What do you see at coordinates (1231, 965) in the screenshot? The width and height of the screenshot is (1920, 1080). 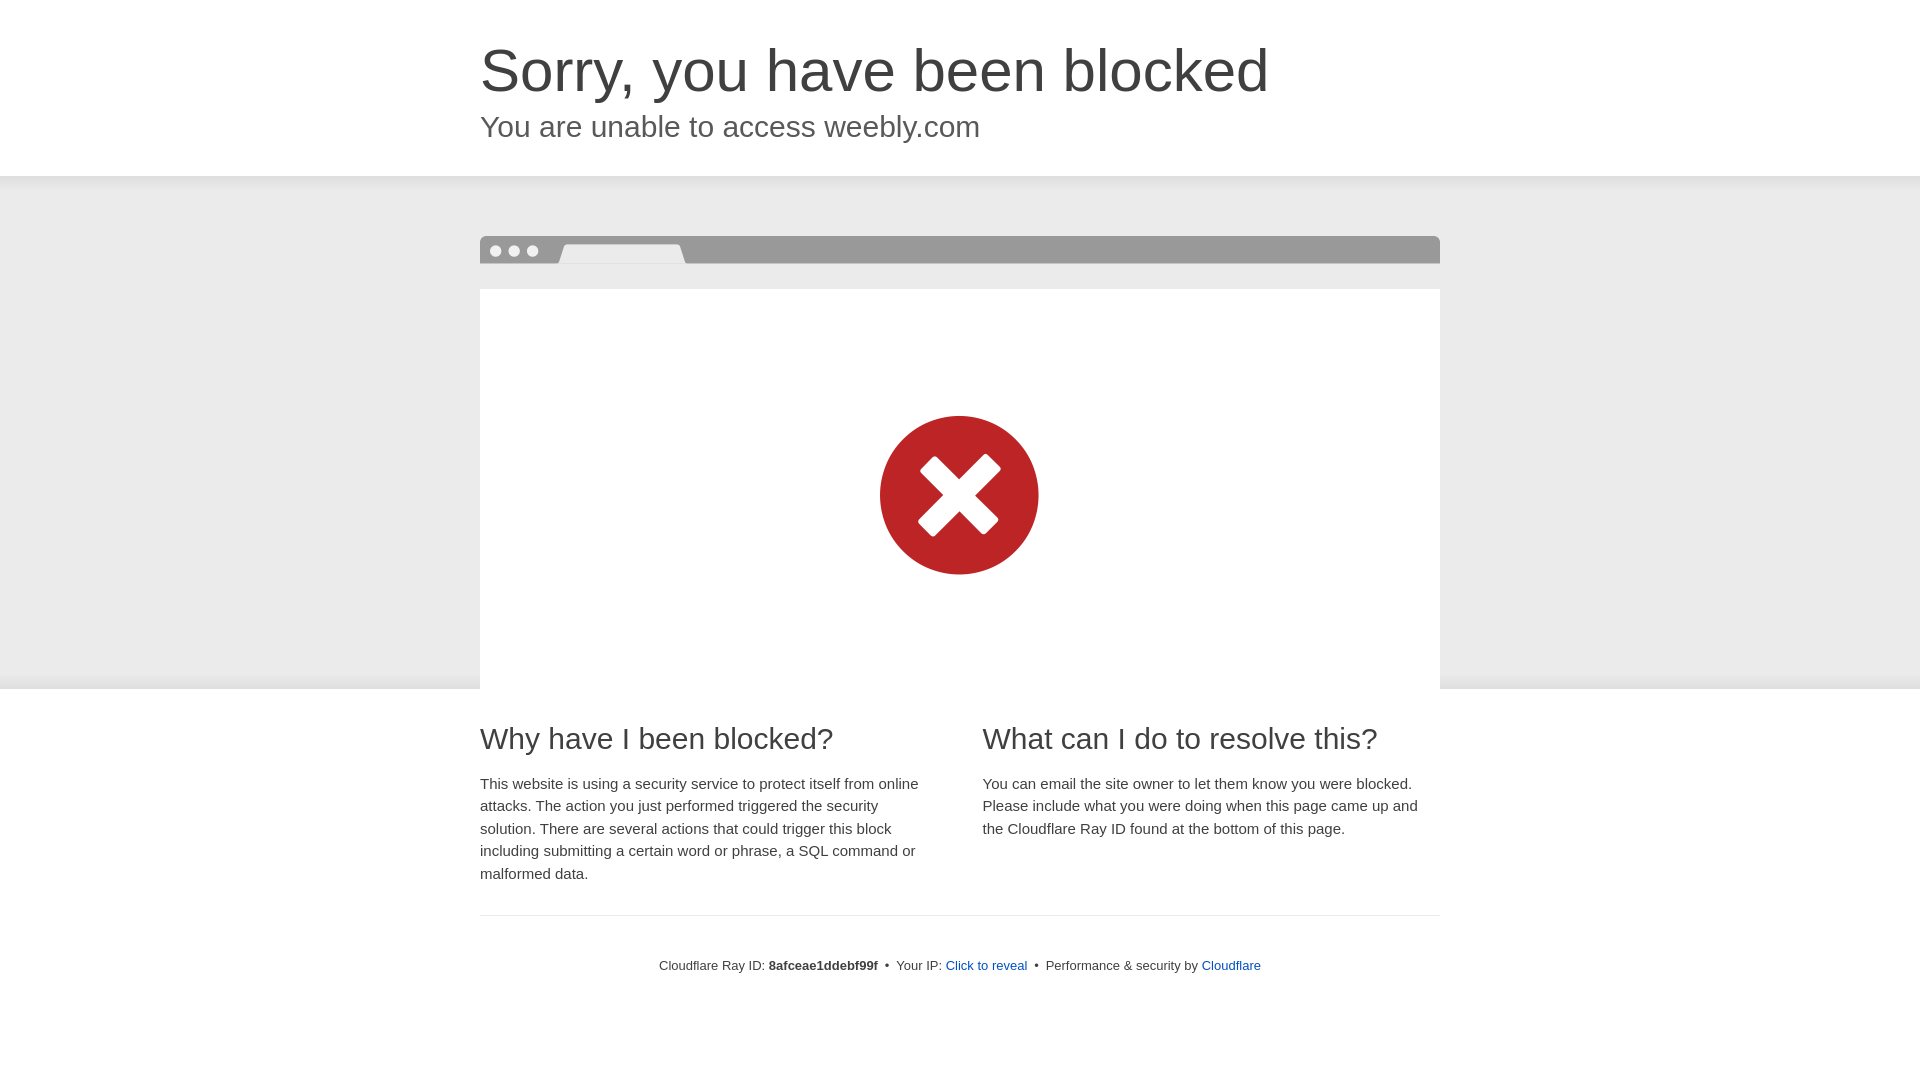 I see `Cloudflare` at bounding box center [1231, 965].